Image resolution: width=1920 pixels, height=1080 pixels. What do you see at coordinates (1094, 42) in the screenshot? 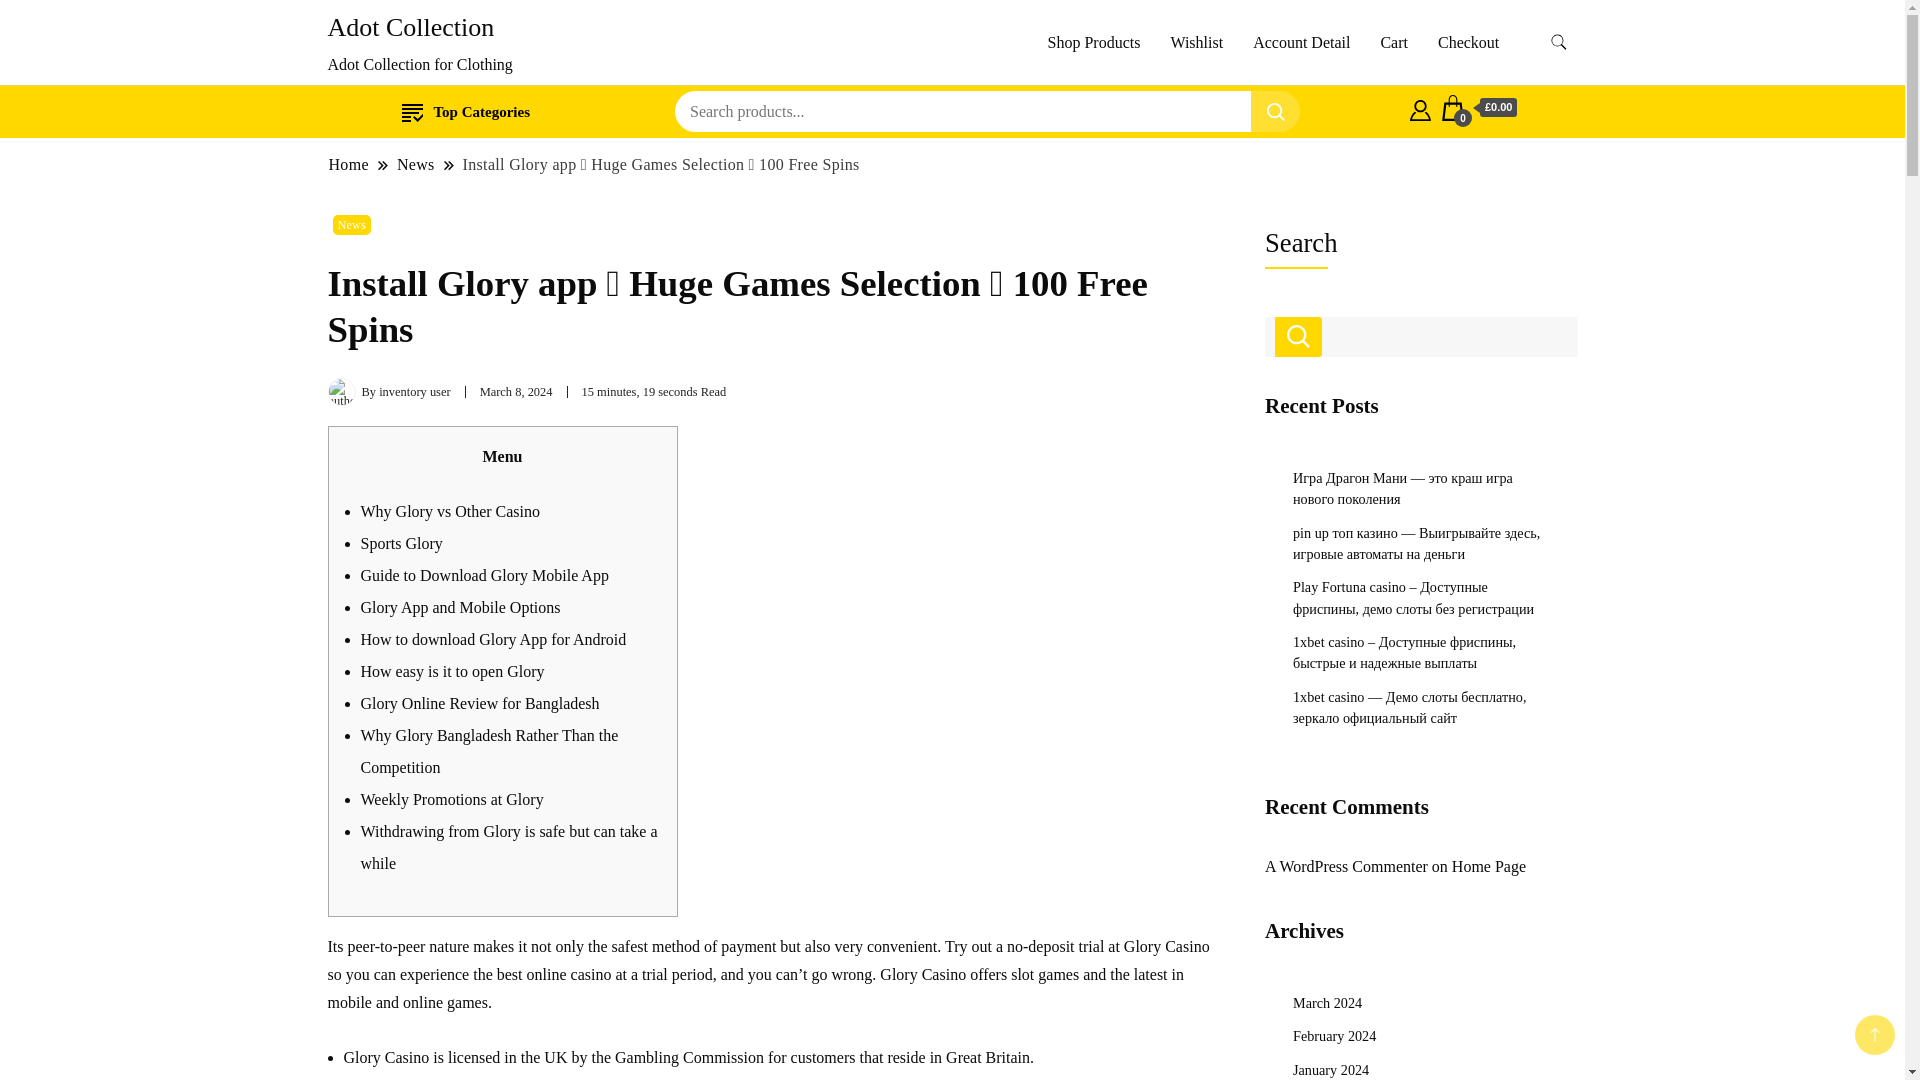
I see `Shop Products` at bounding box center [1094, 42].